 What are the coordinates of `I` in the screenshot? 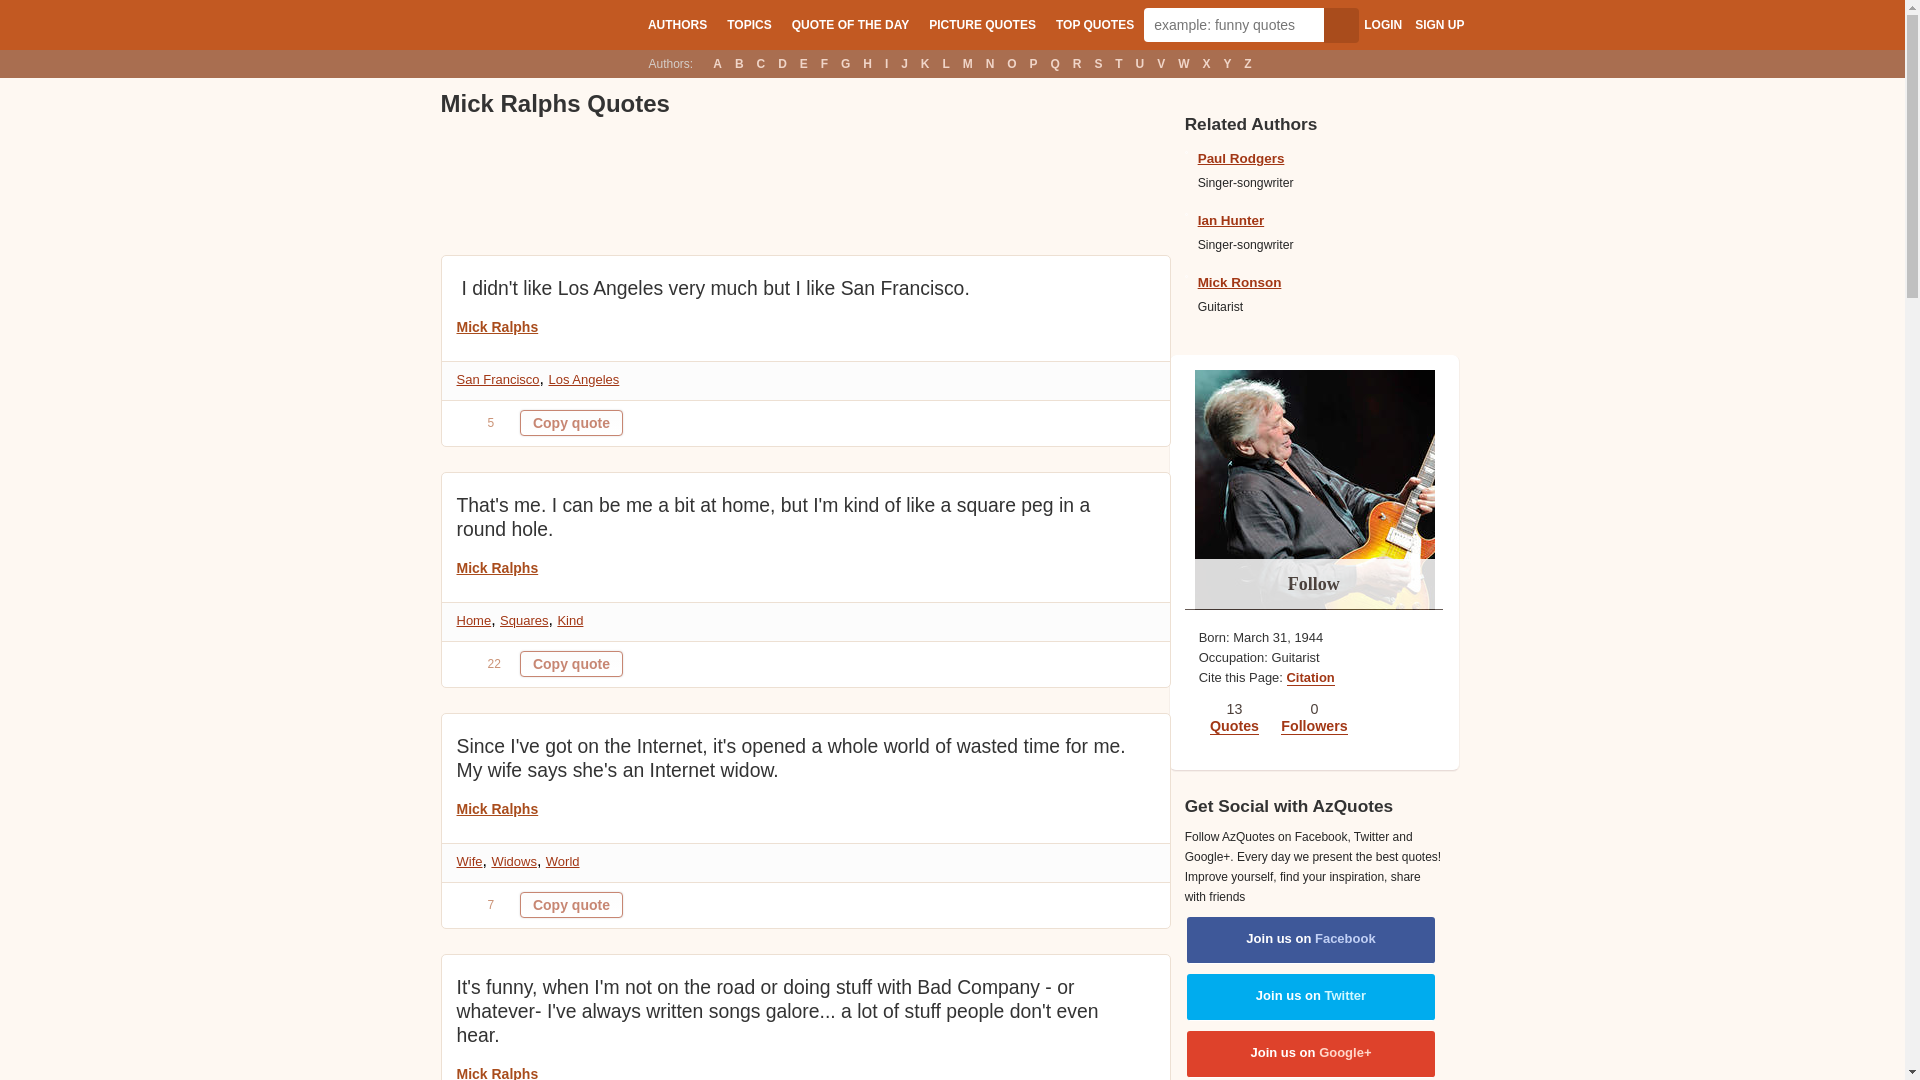 It's located at (886, 63).